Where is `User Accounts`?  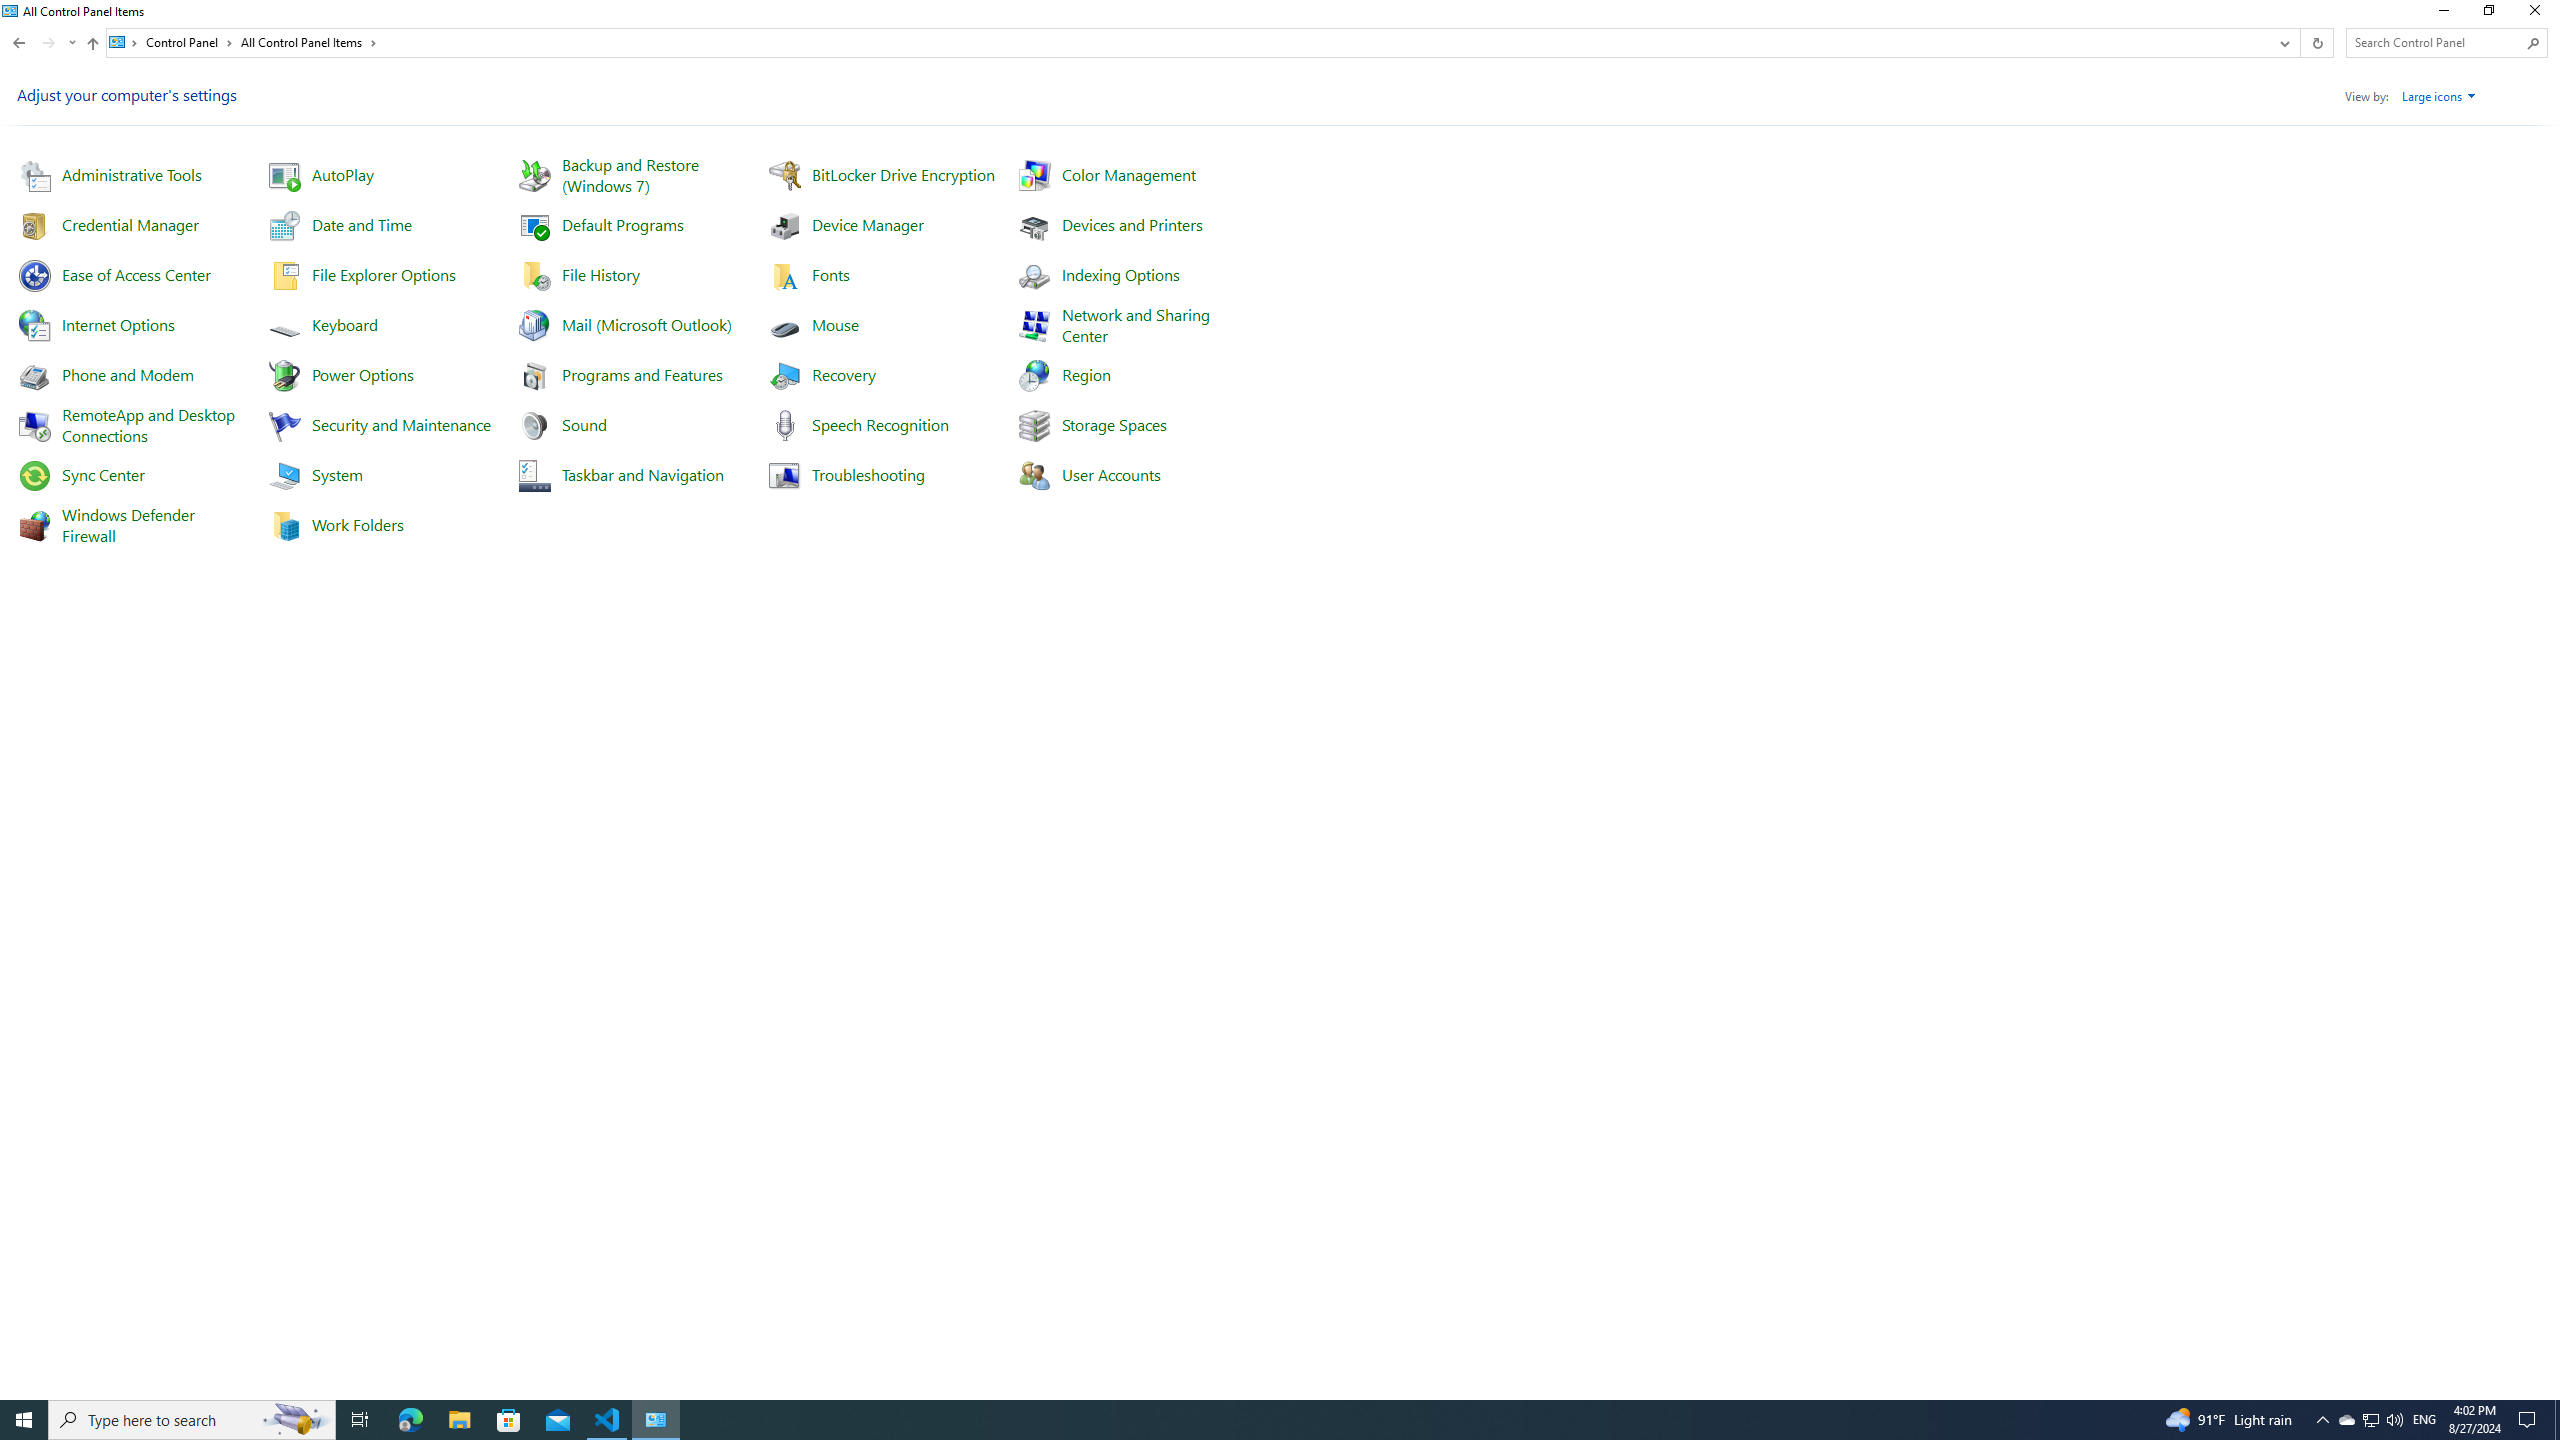 User Accounts is located at coordinates (1110, 474).